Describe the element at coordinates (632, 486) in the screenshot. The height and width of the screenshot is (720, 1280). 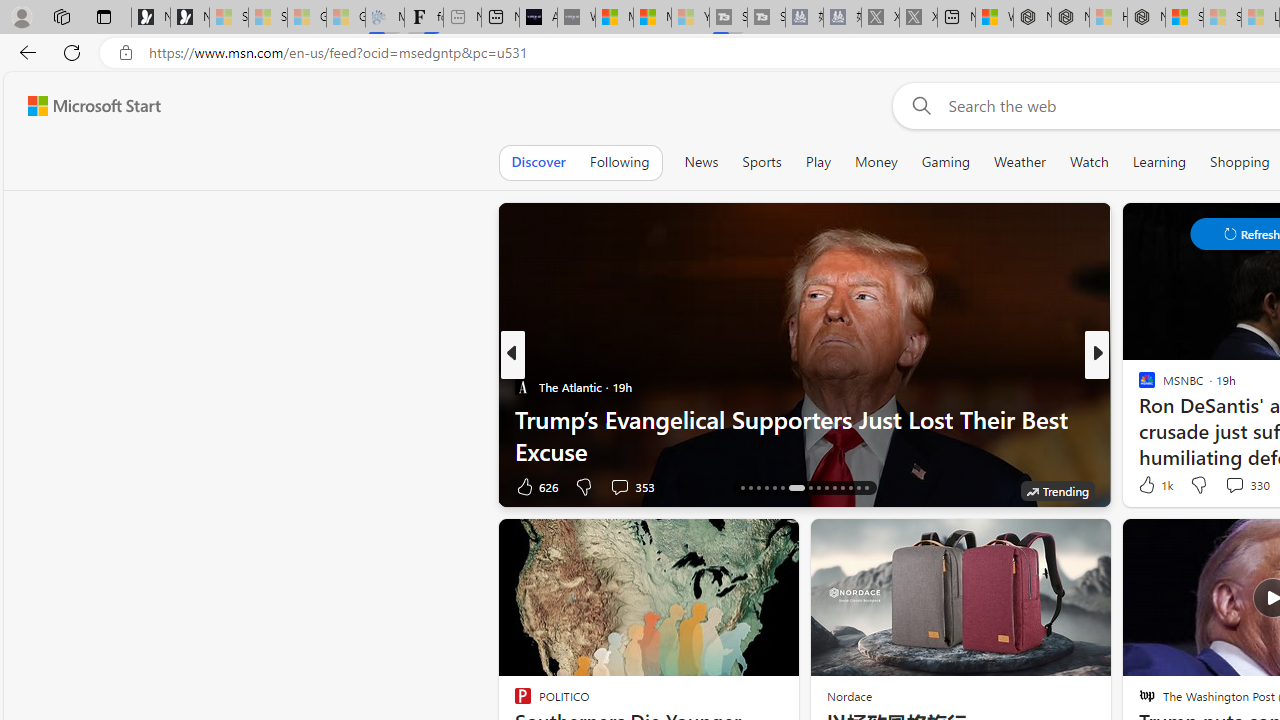
I see `View comments 353 Comment` at that location.